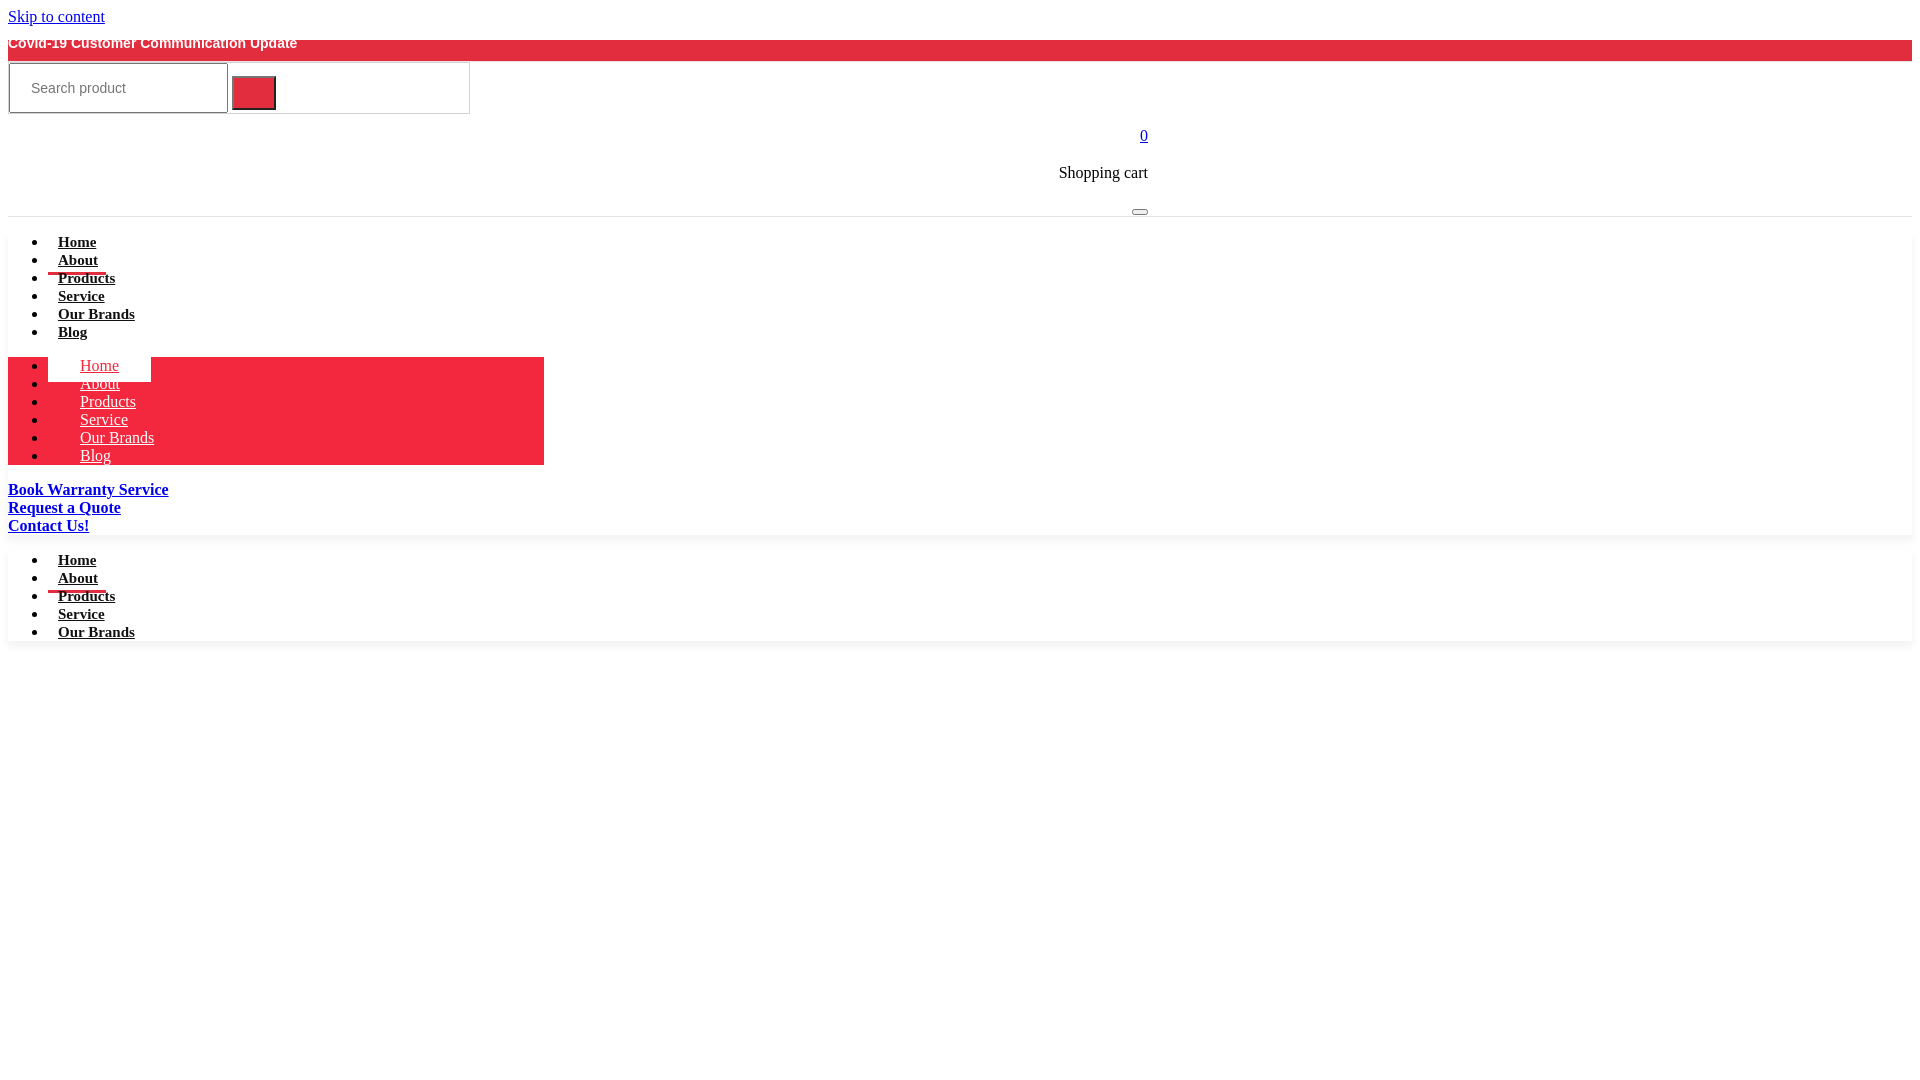  I want to click on Our Brands, so click(96, 314).